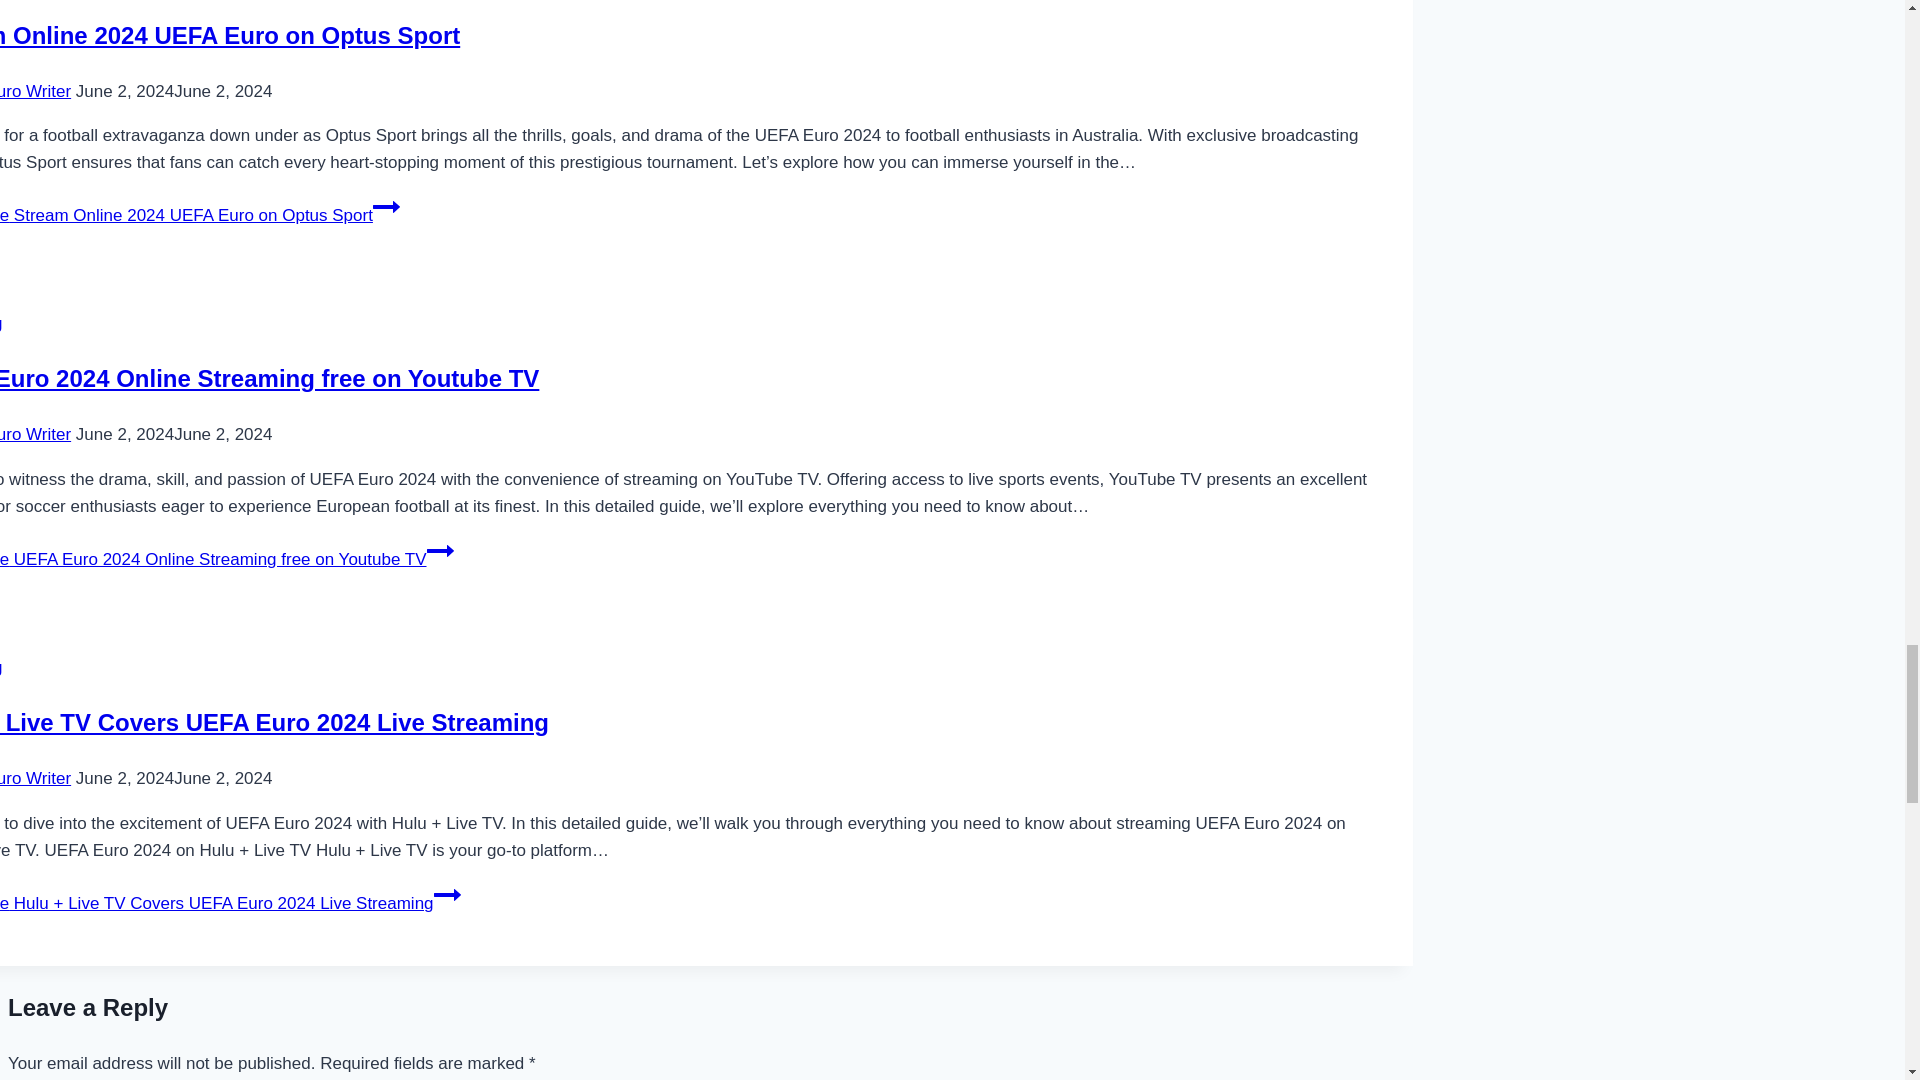  Describe the element at coordinates (446, 895) in the screenshot. I see `Continue` at that location.